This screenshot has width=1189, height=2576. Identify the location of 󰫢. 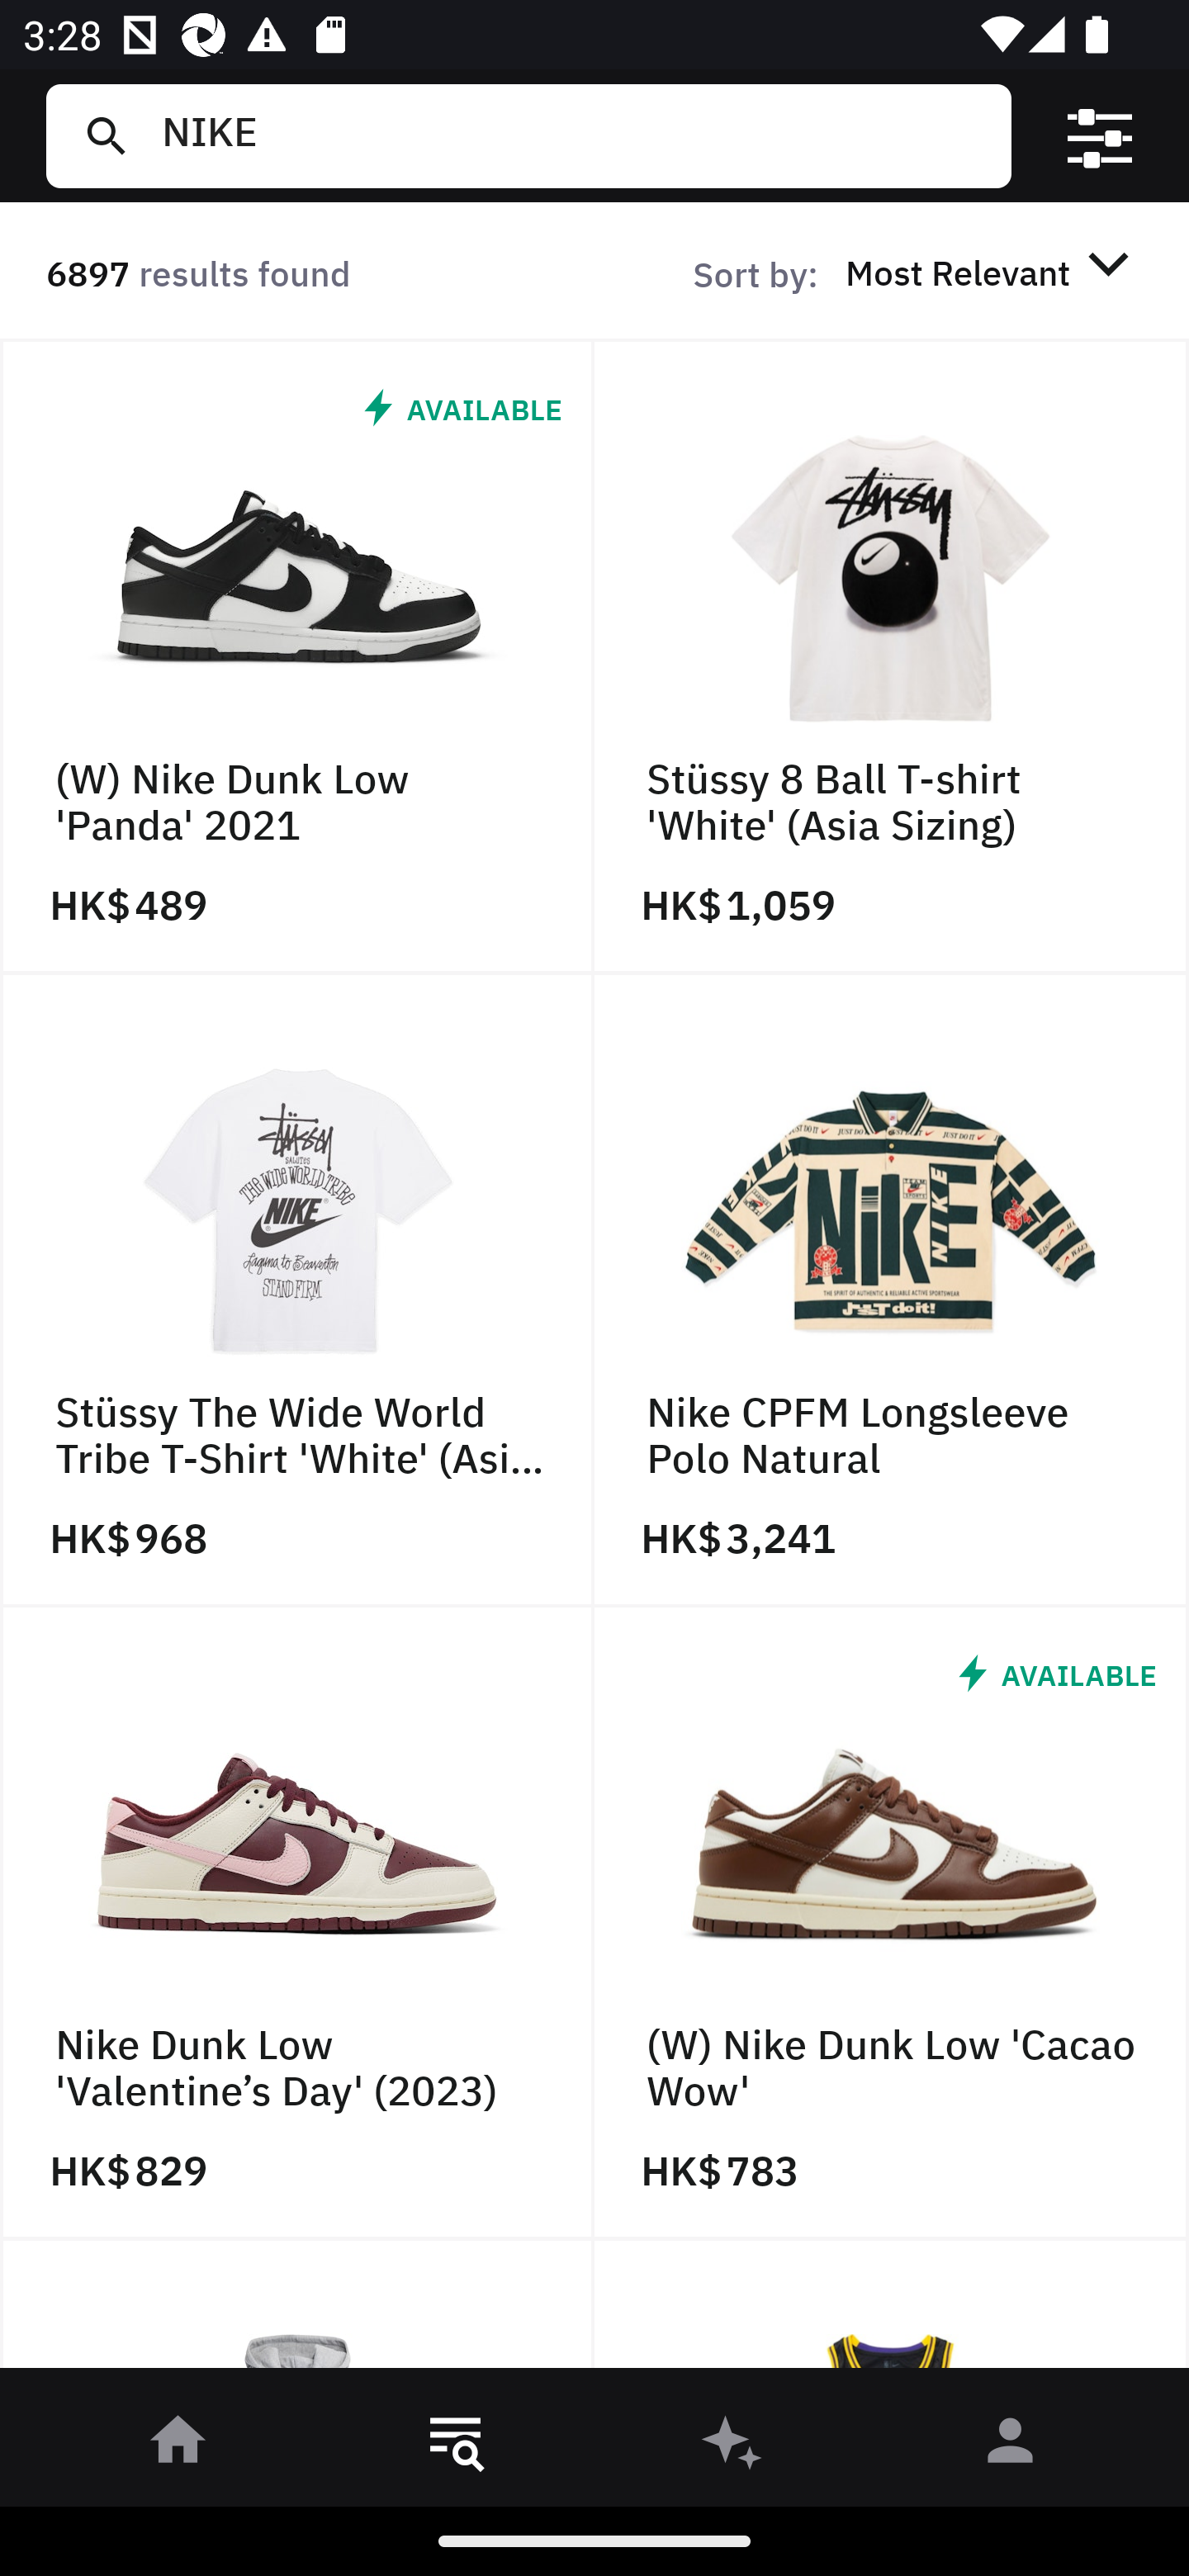
(733, 2446).